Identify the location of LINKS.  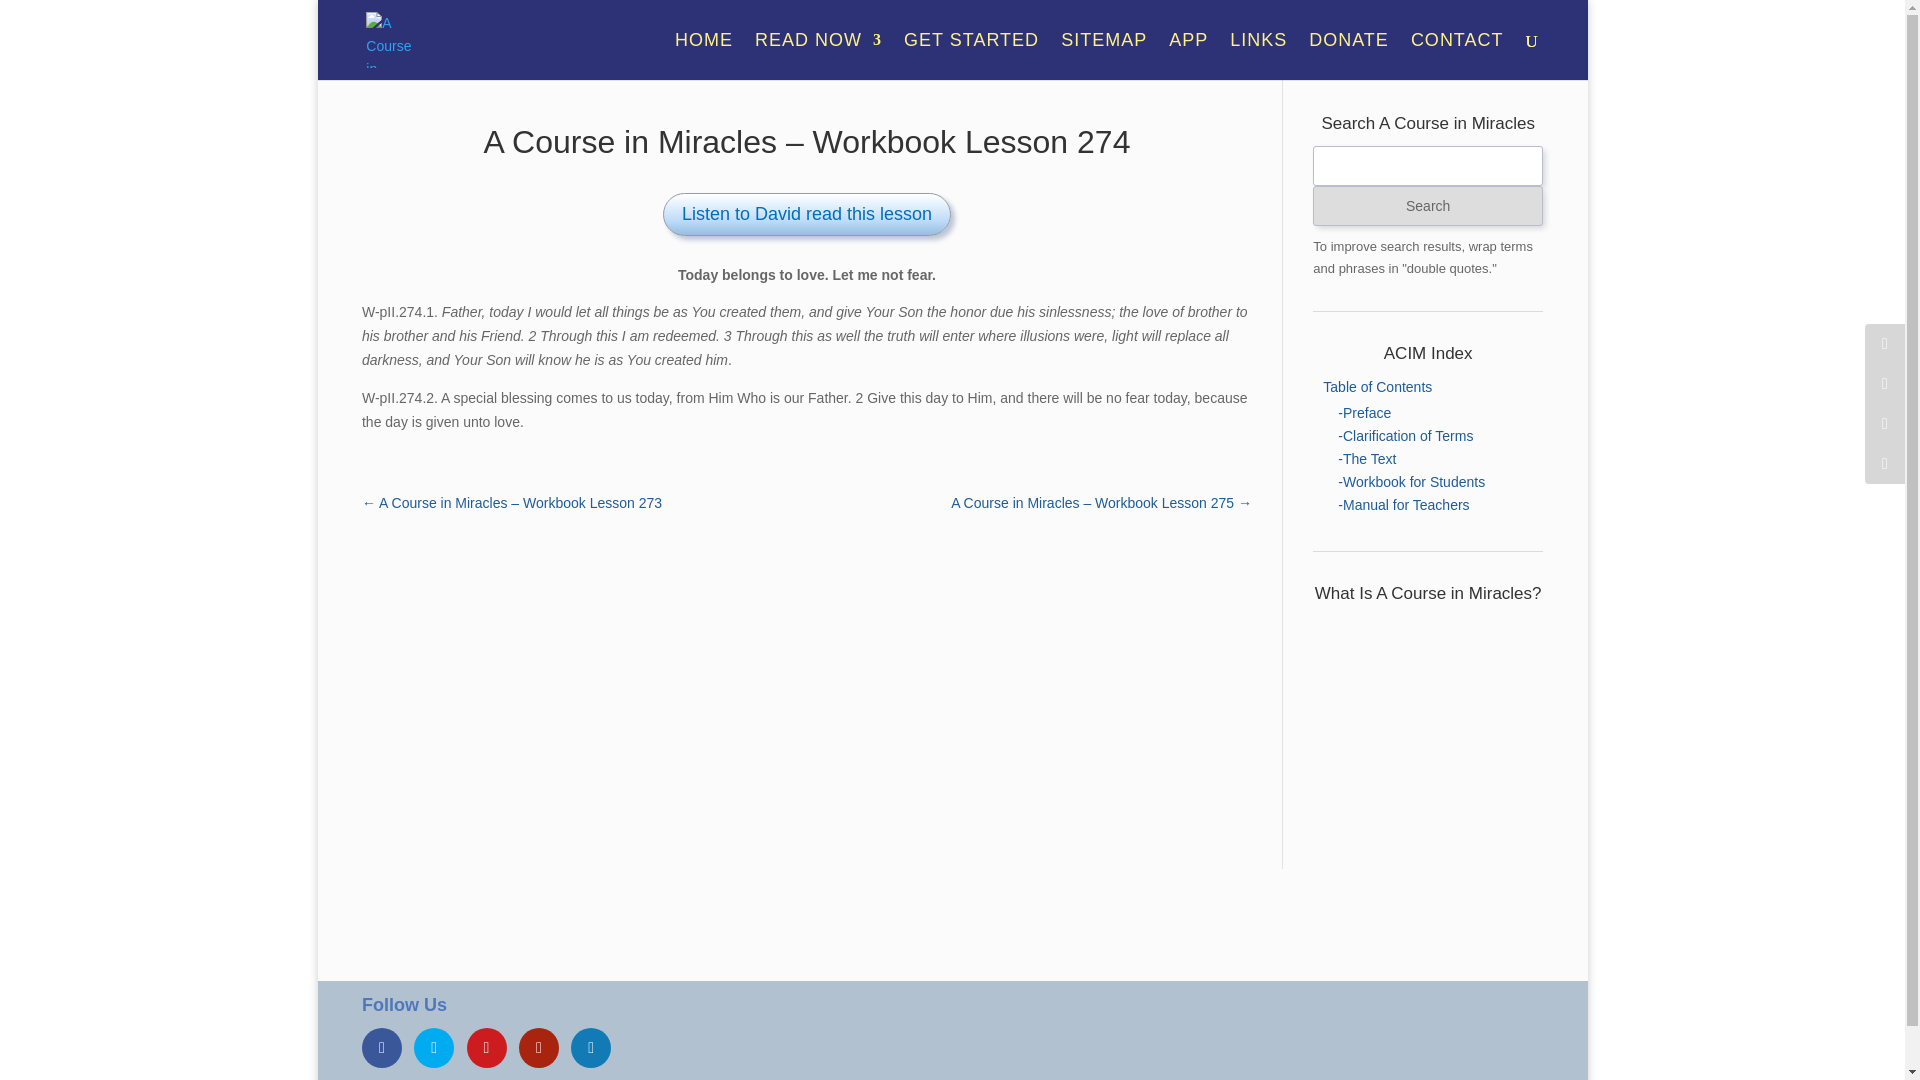
(1258, 56).